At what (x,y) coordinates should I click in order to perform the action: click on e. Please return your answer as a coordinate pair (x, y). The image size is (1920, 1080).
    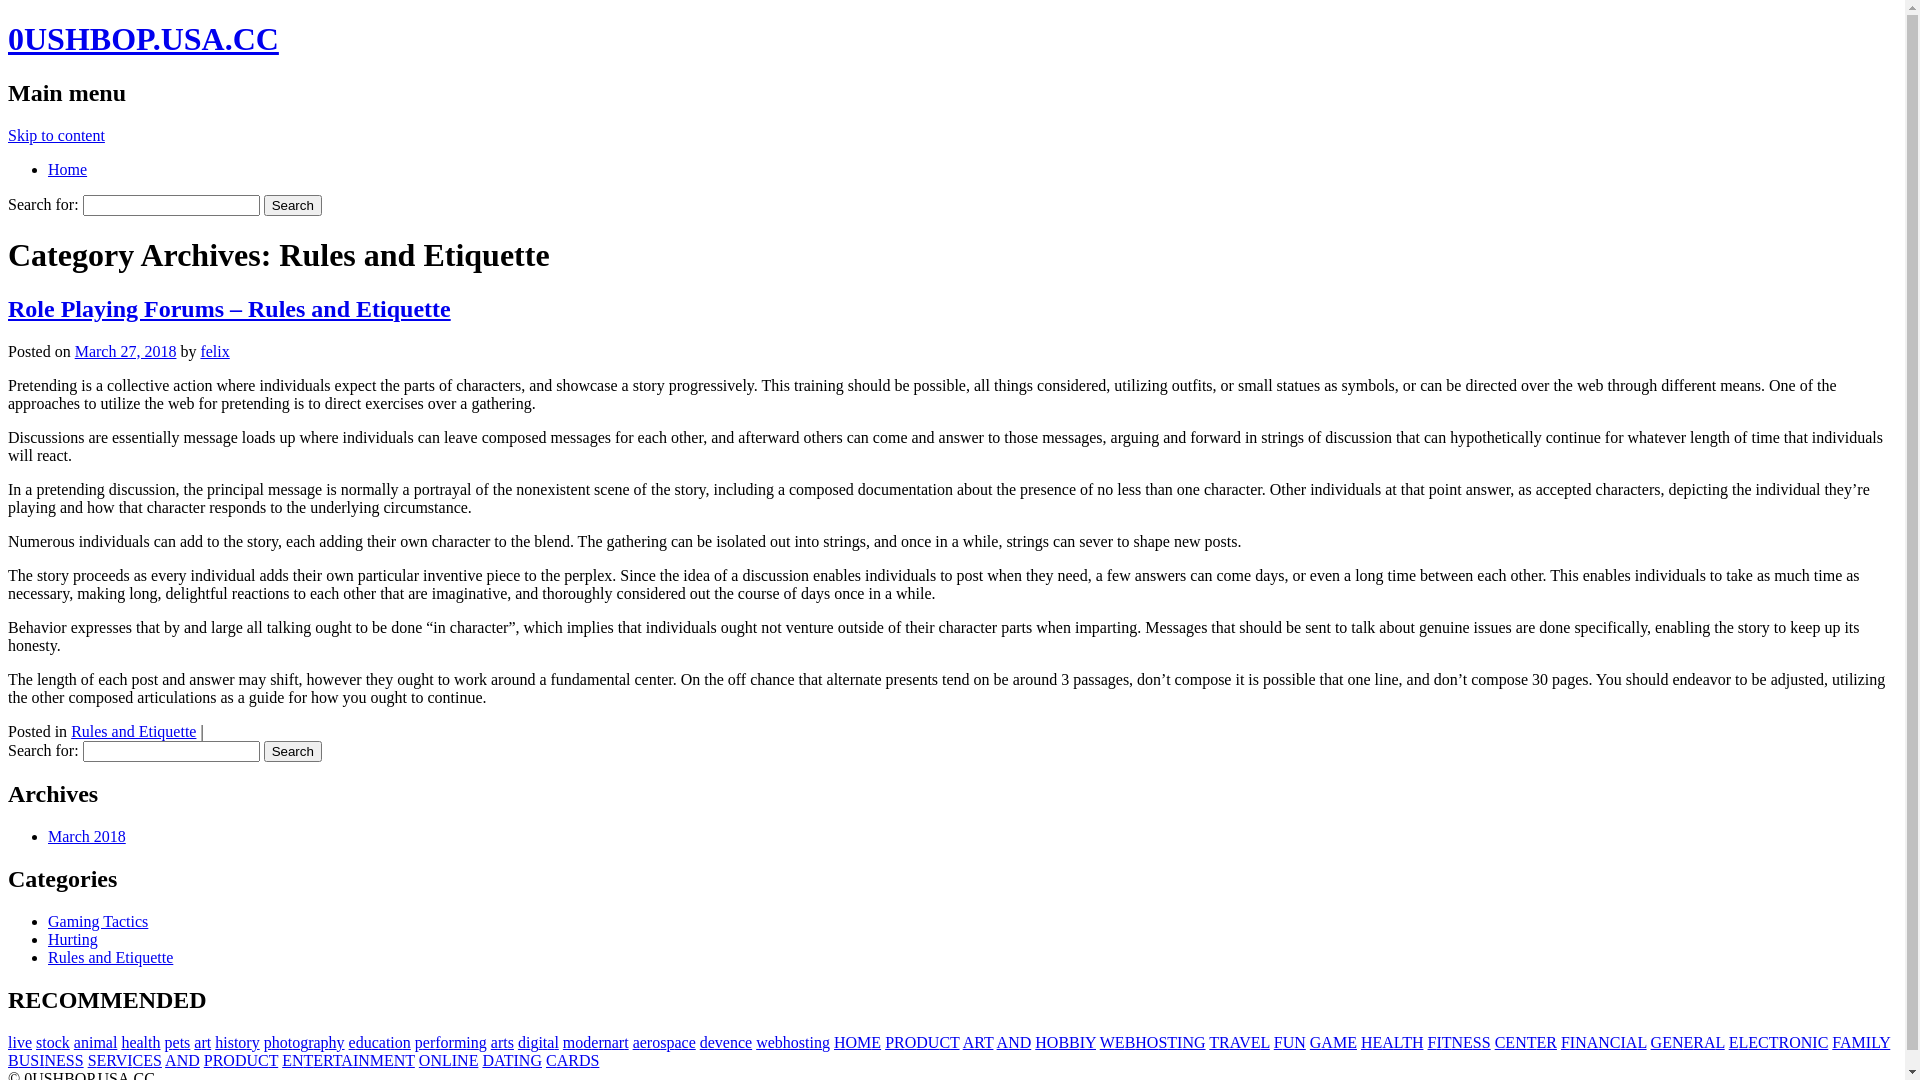
    Looking at the image, I should click on (692, 1042).